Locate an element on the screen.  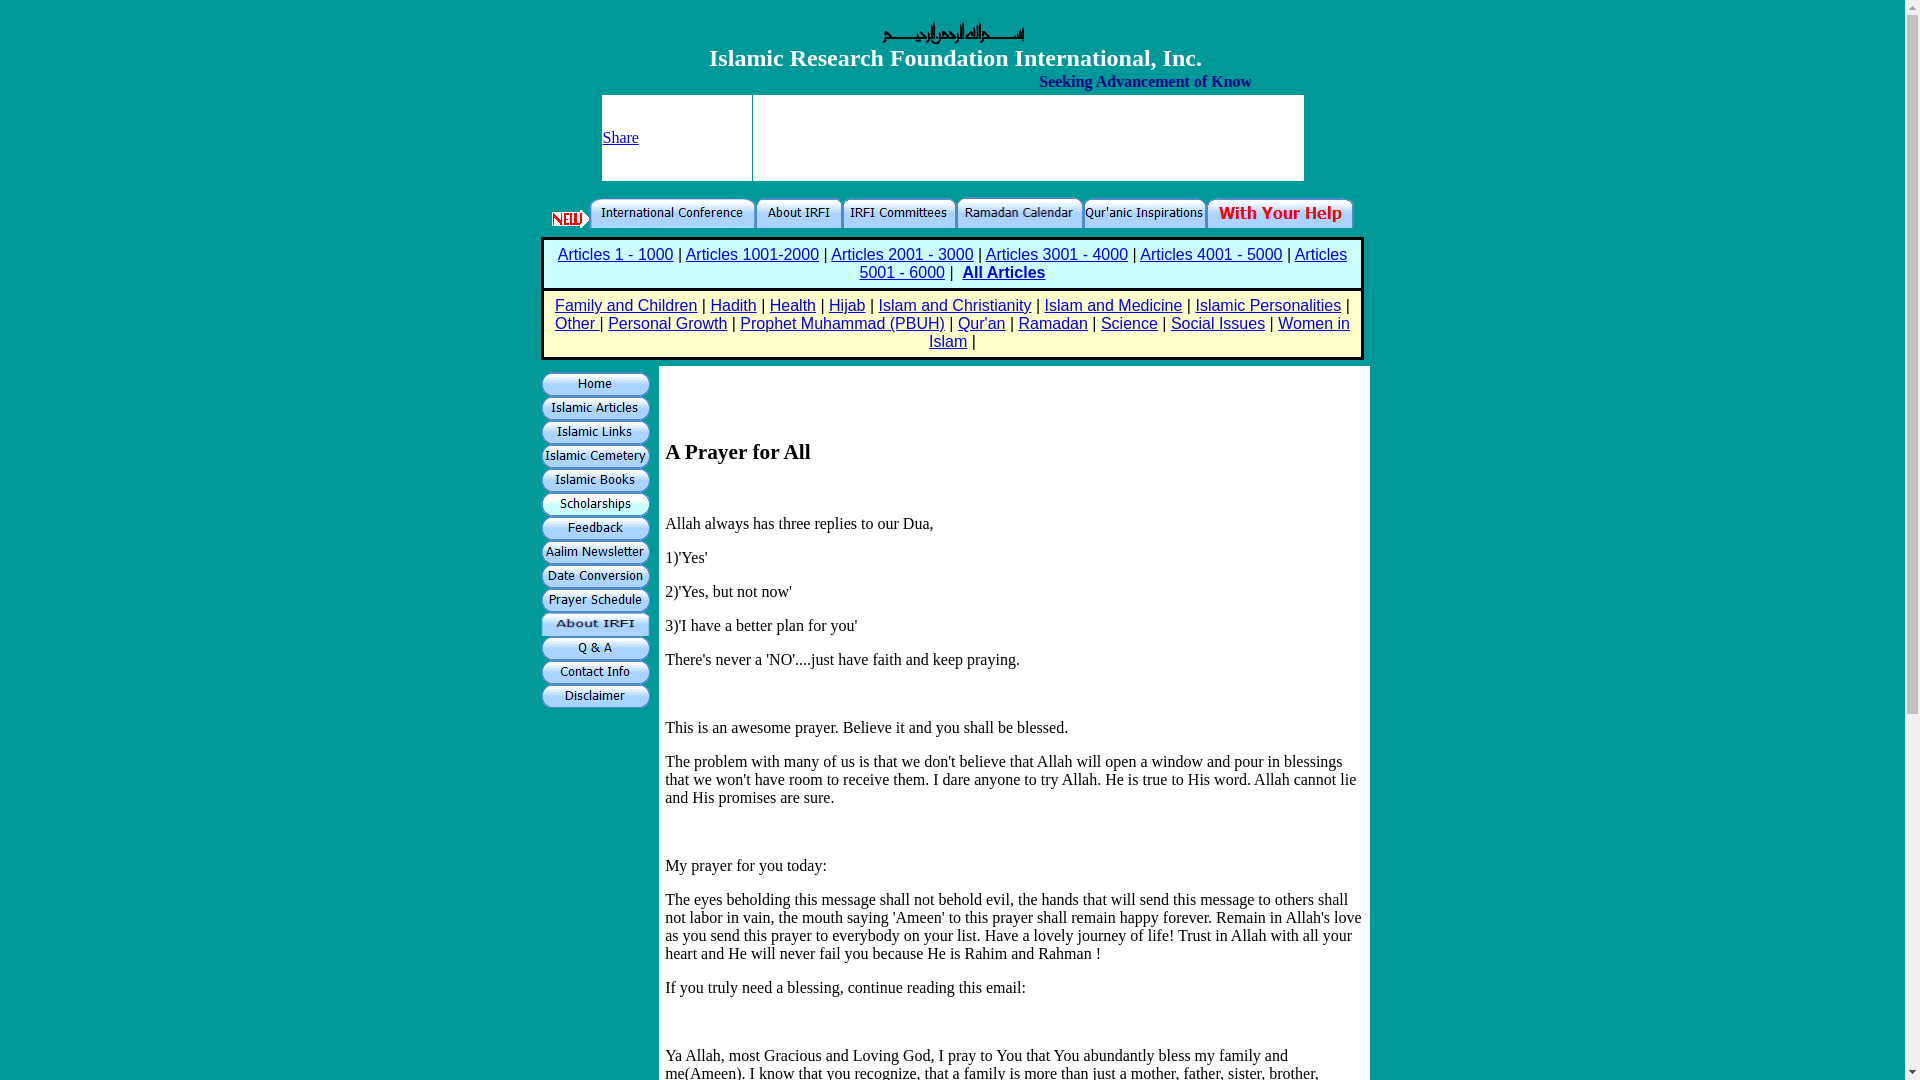
Articles 5001 - 6000 is located at coordinates (1104, 263).